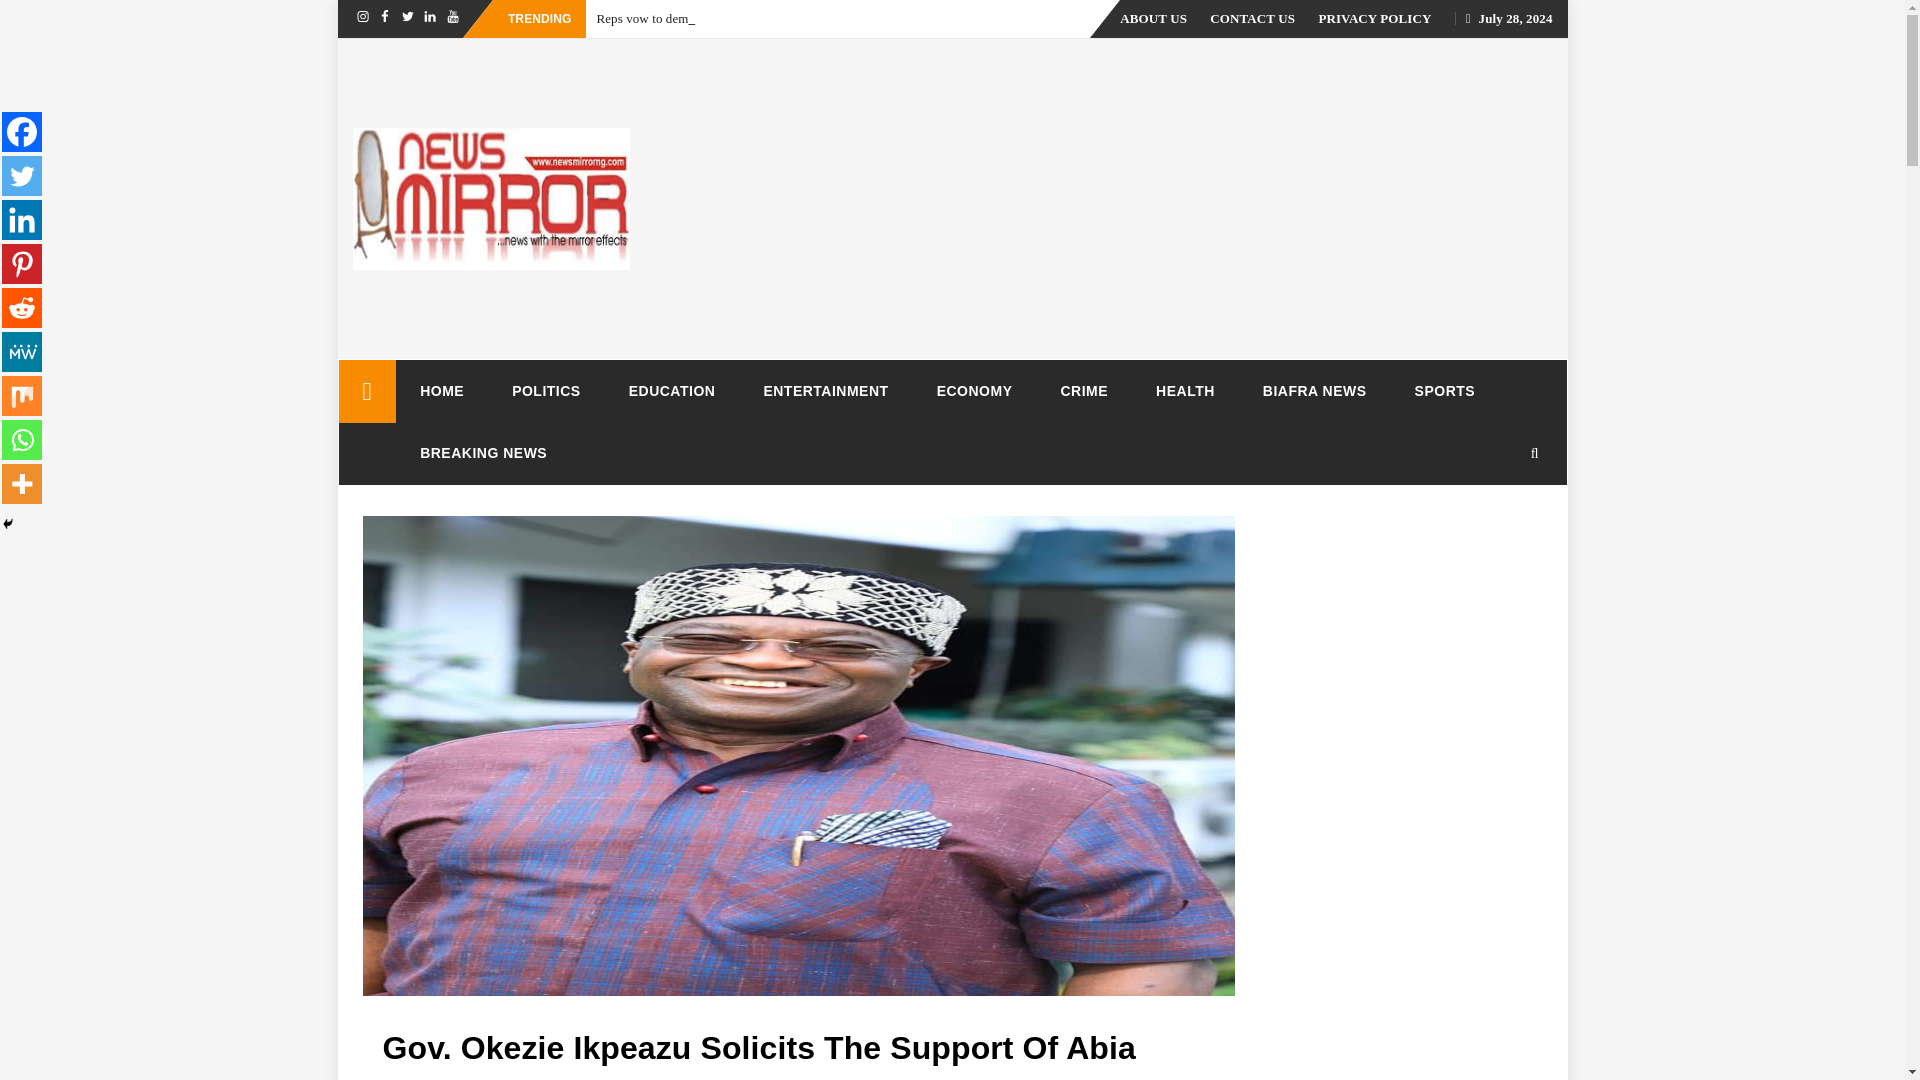 The image size is (1920, 1080). Describe the element at coordinates (362, 23) in the screenshot. I see `Instagram` at that location.